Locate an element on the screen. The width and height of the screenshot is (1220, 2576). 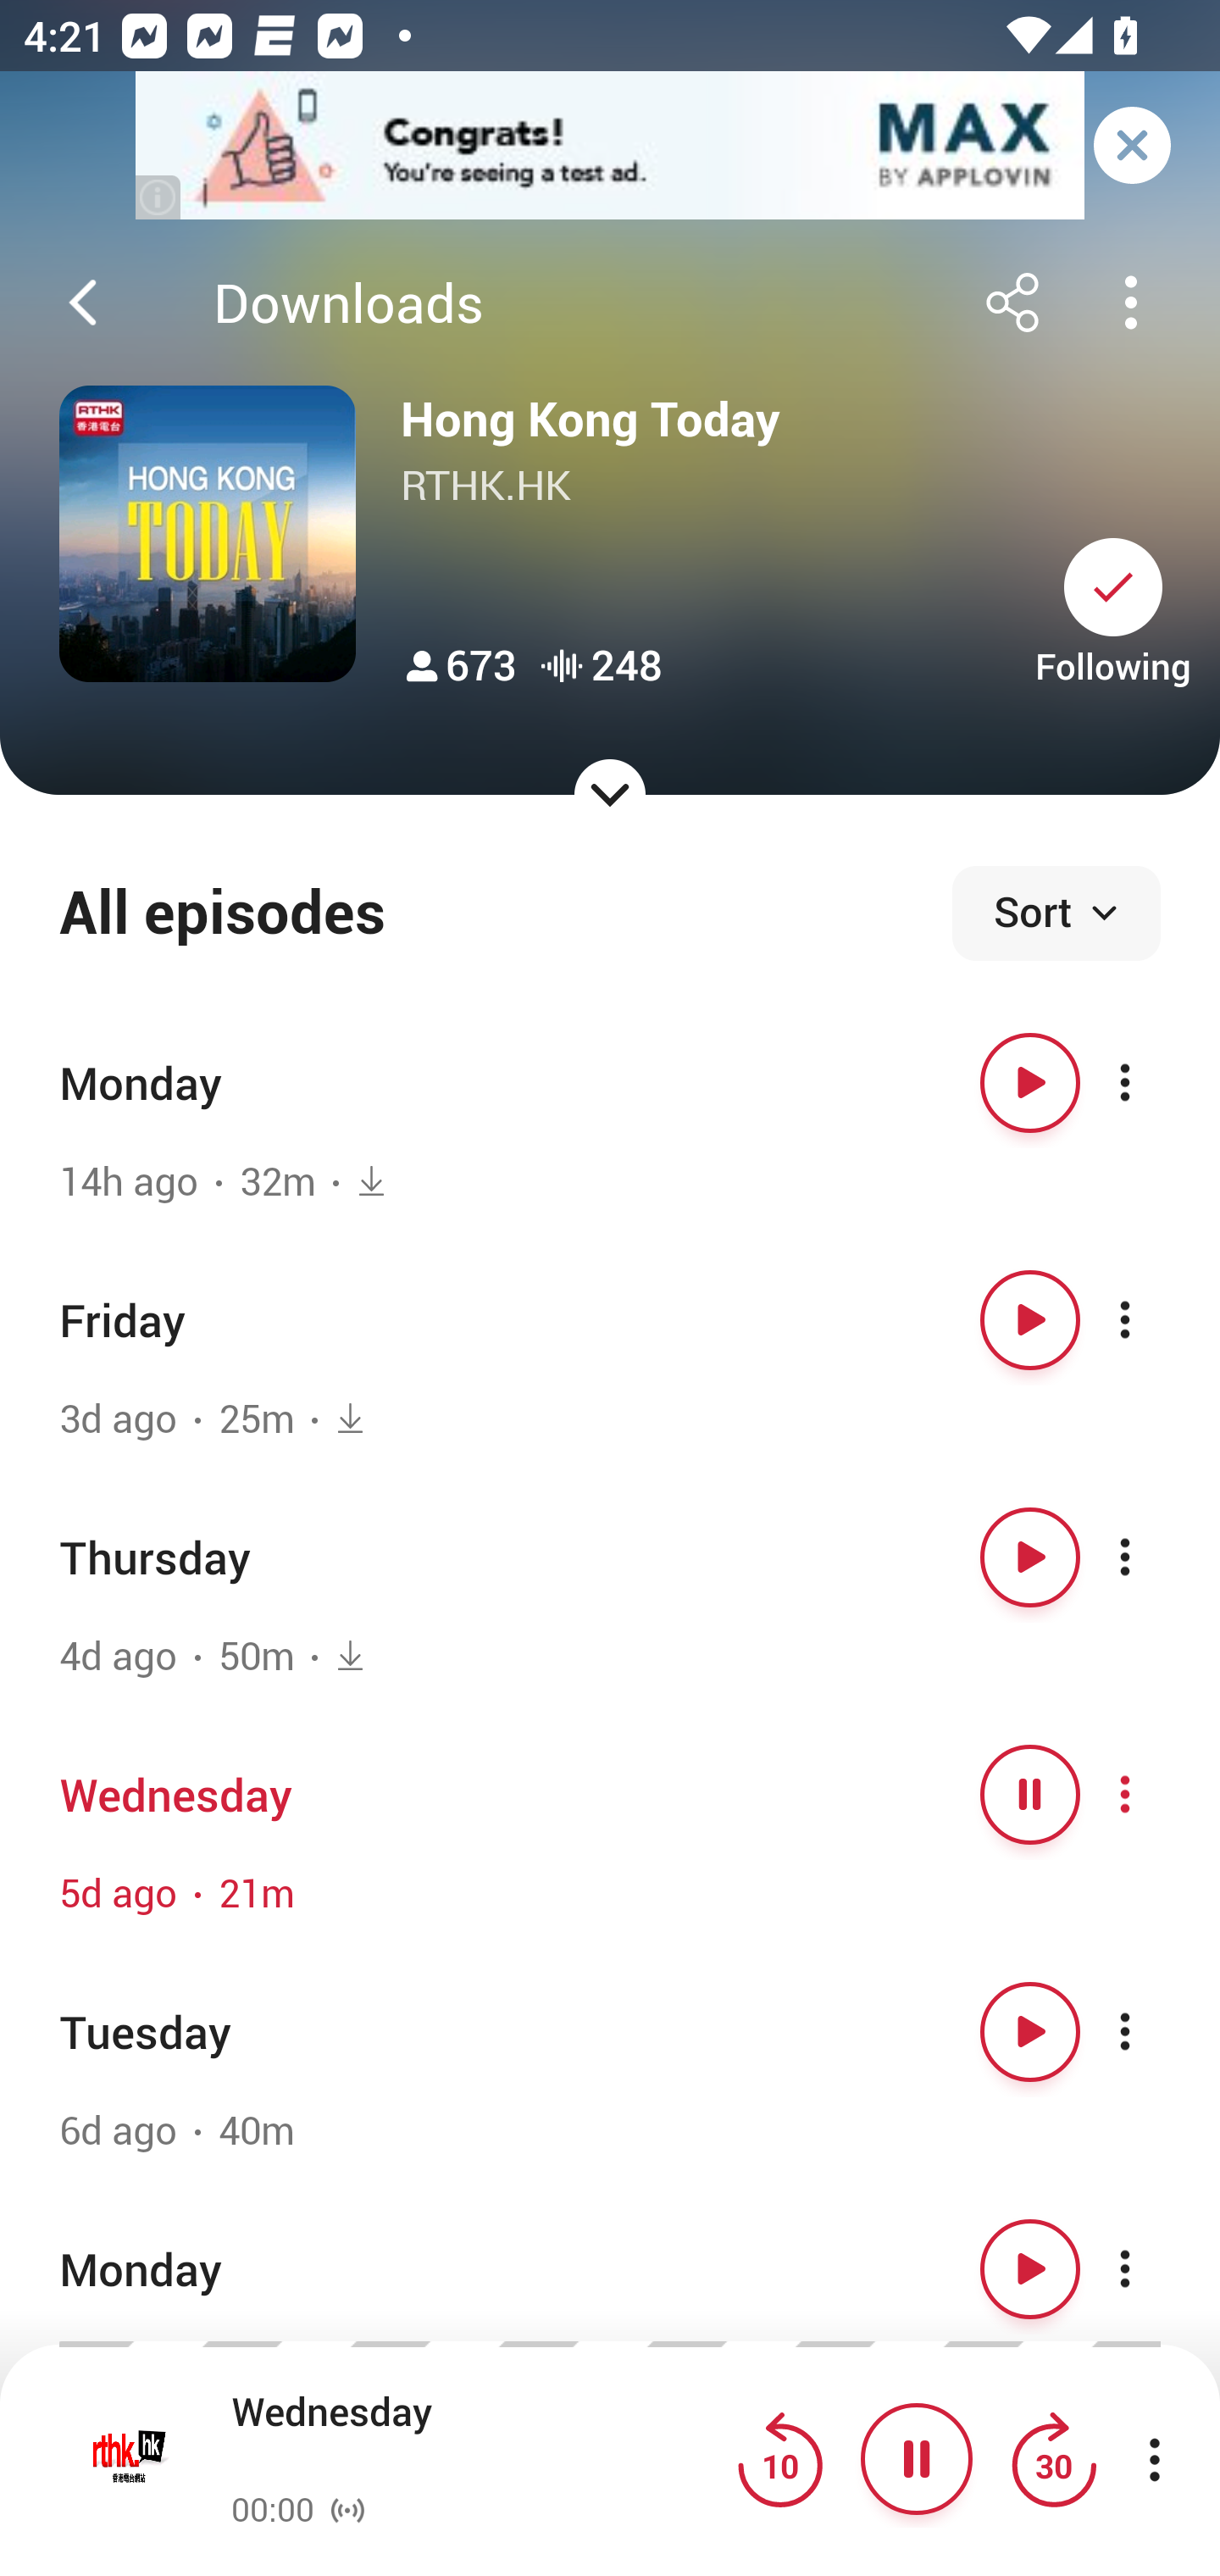
Play button is located at coordinates (1030, 2030).